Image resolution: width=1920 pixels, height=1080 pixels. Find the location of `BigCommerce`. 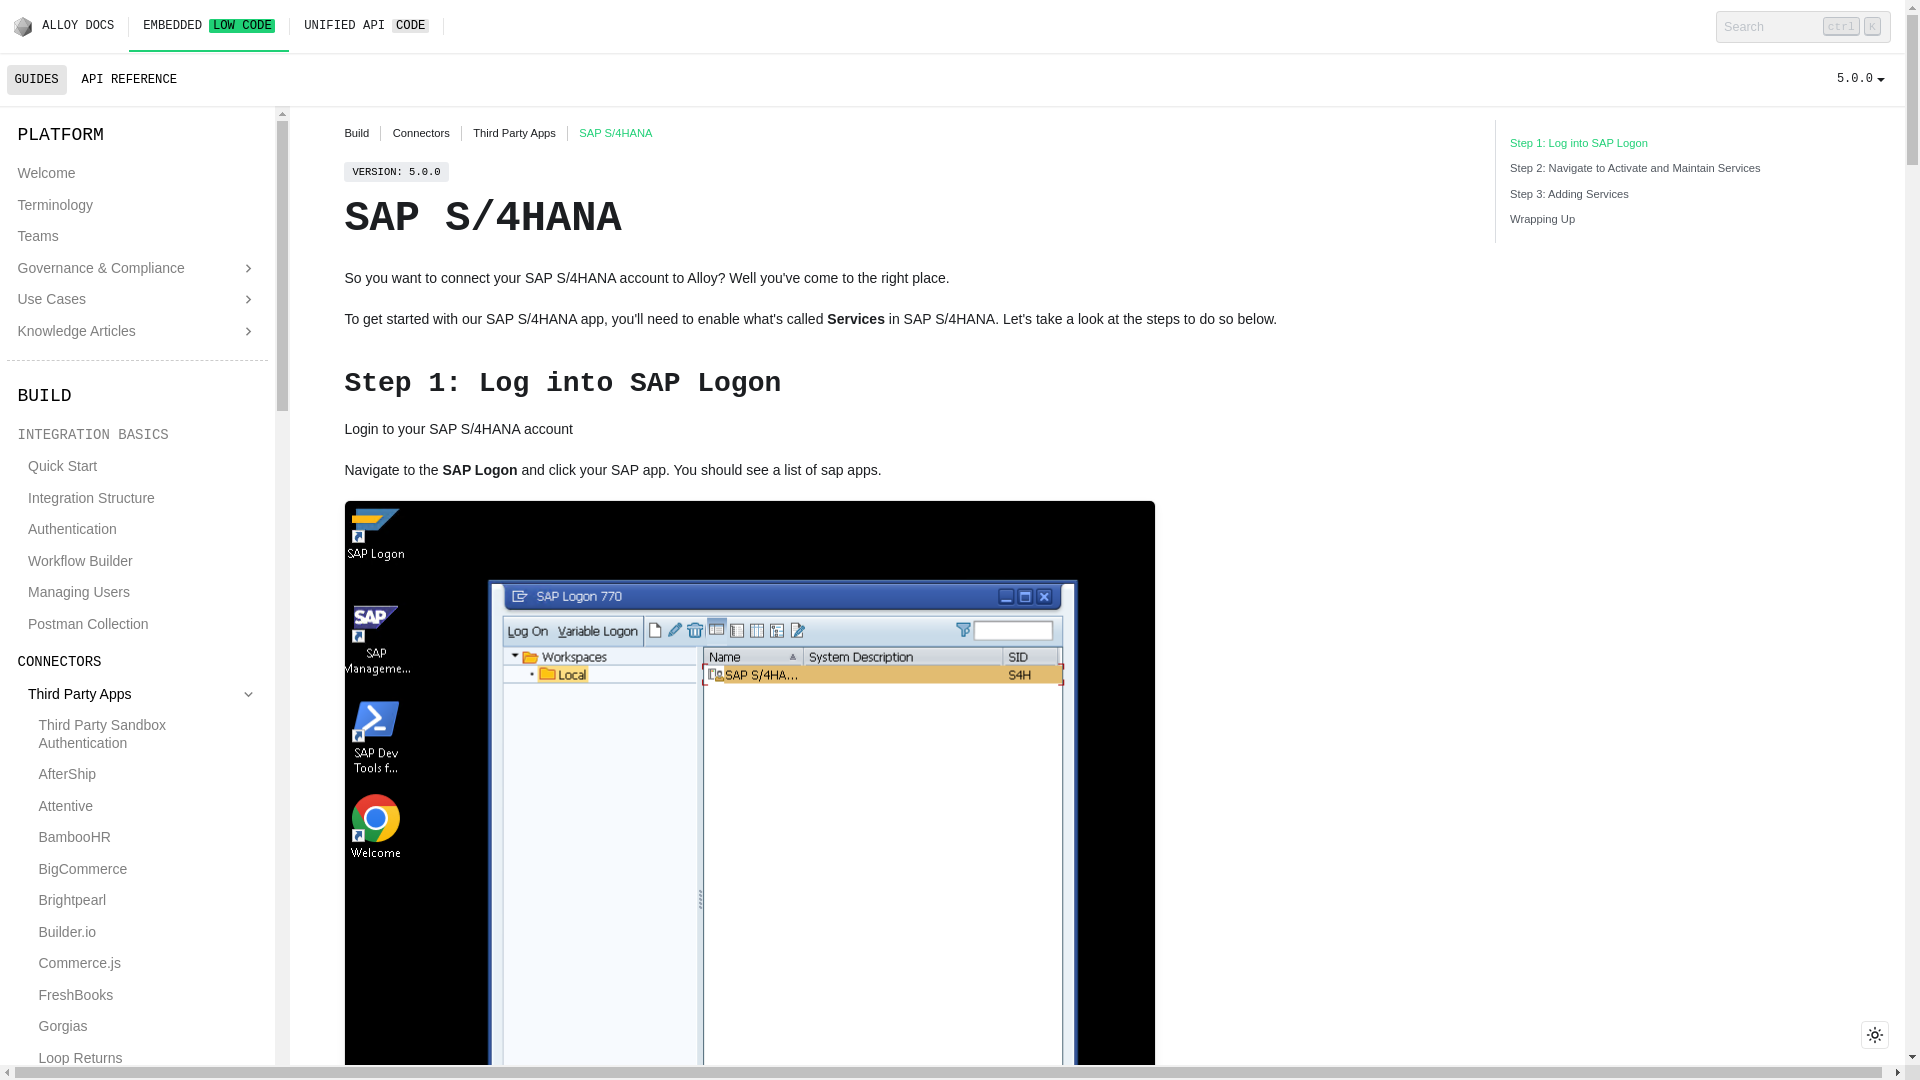

BigCommerce is located at coordinates (148, 870).